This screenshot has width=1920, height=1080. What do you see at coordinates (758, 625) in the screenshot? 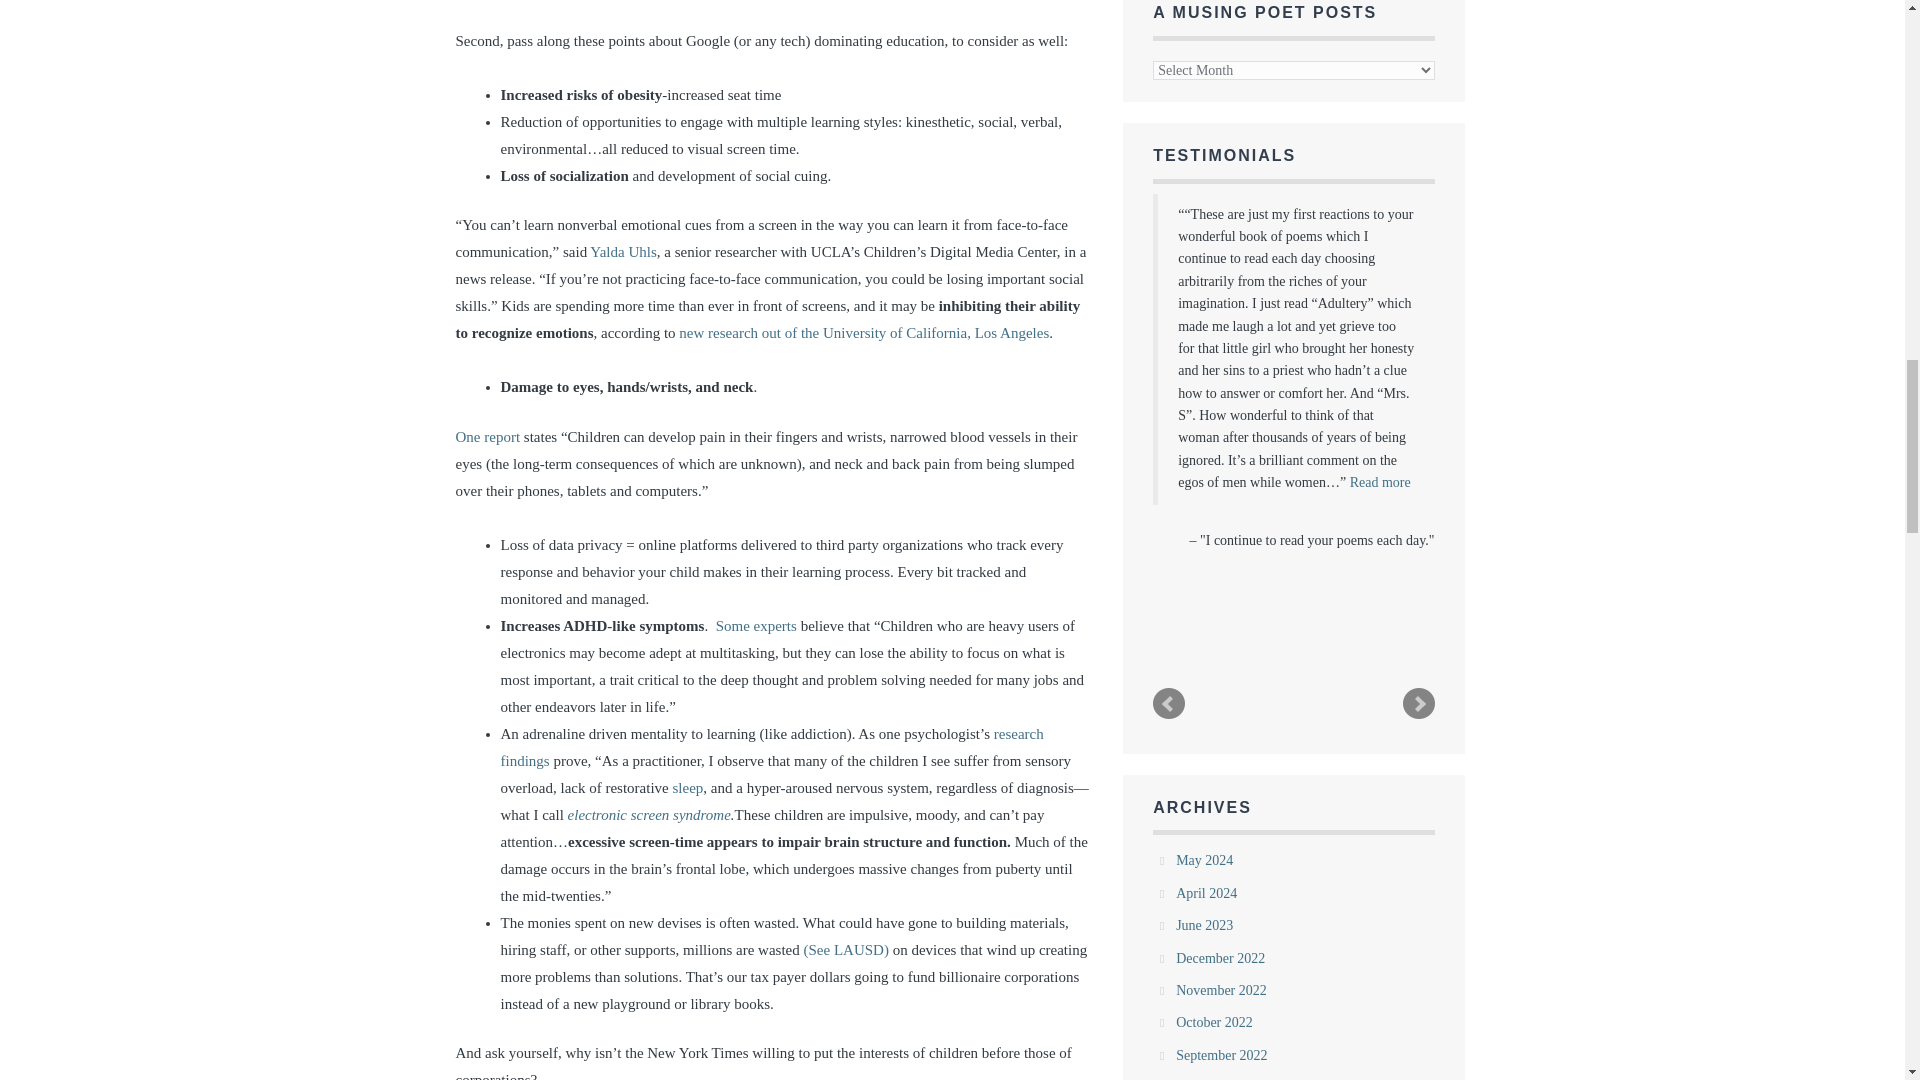
I see `Some experts` at bounding box center [758, 625].